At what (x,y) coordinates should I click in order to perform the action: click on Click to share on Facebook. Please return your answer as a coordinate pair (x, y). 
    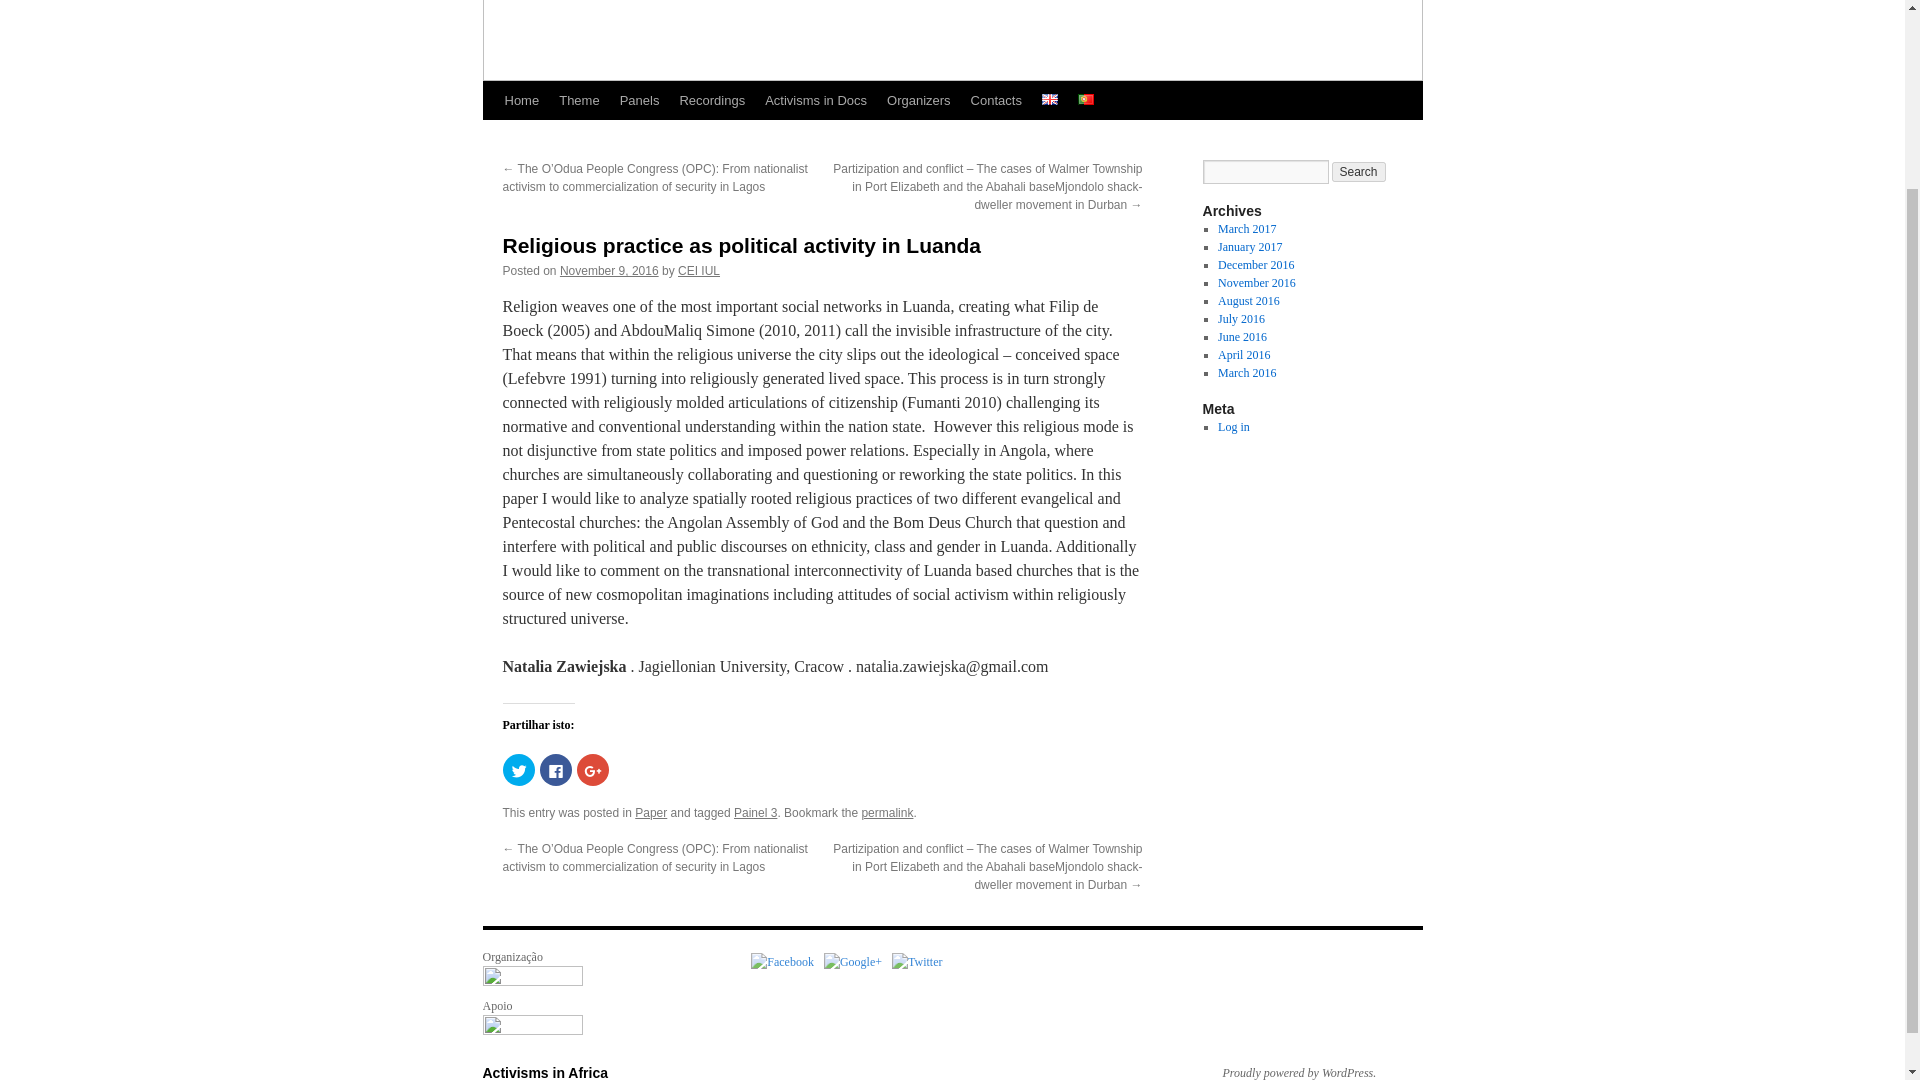
    Looking at the image, I should click on (556, 770).